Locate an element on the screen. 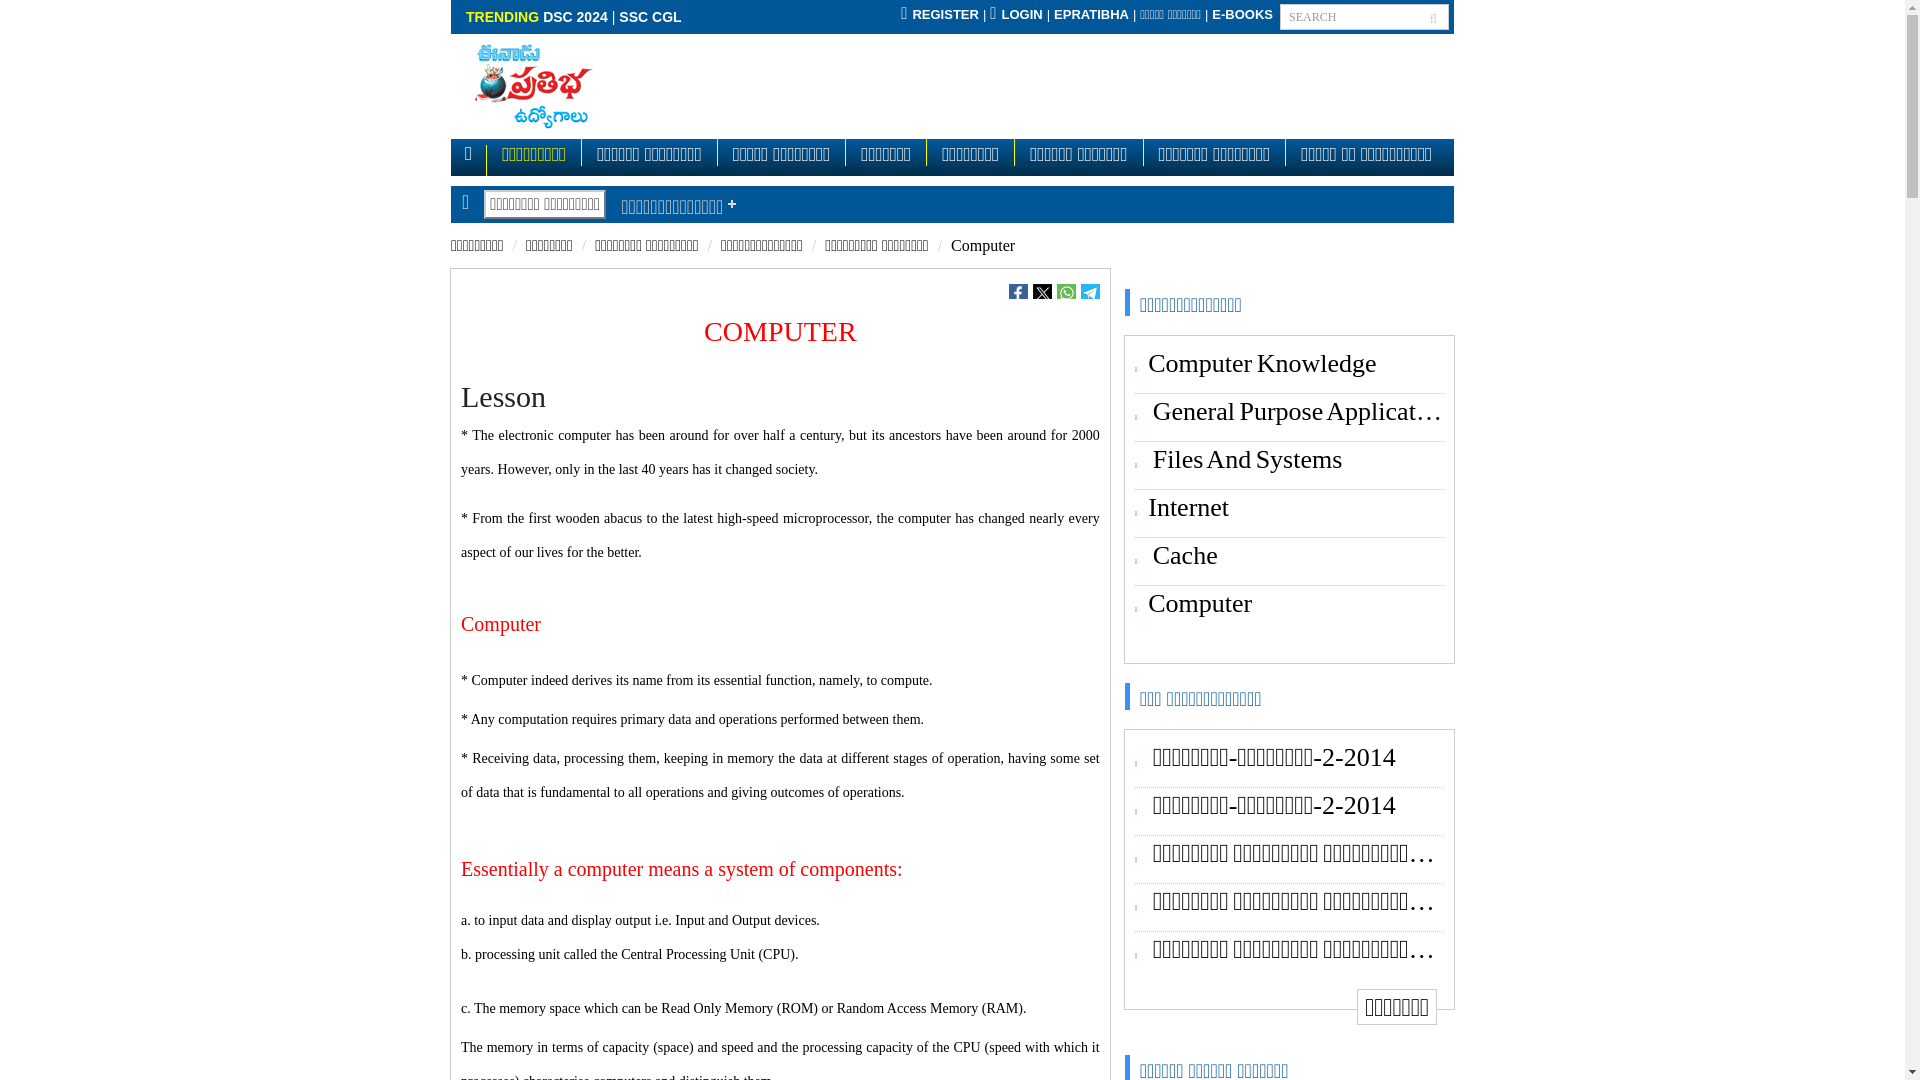  SSC CGL is located at coordinates (650, 16).